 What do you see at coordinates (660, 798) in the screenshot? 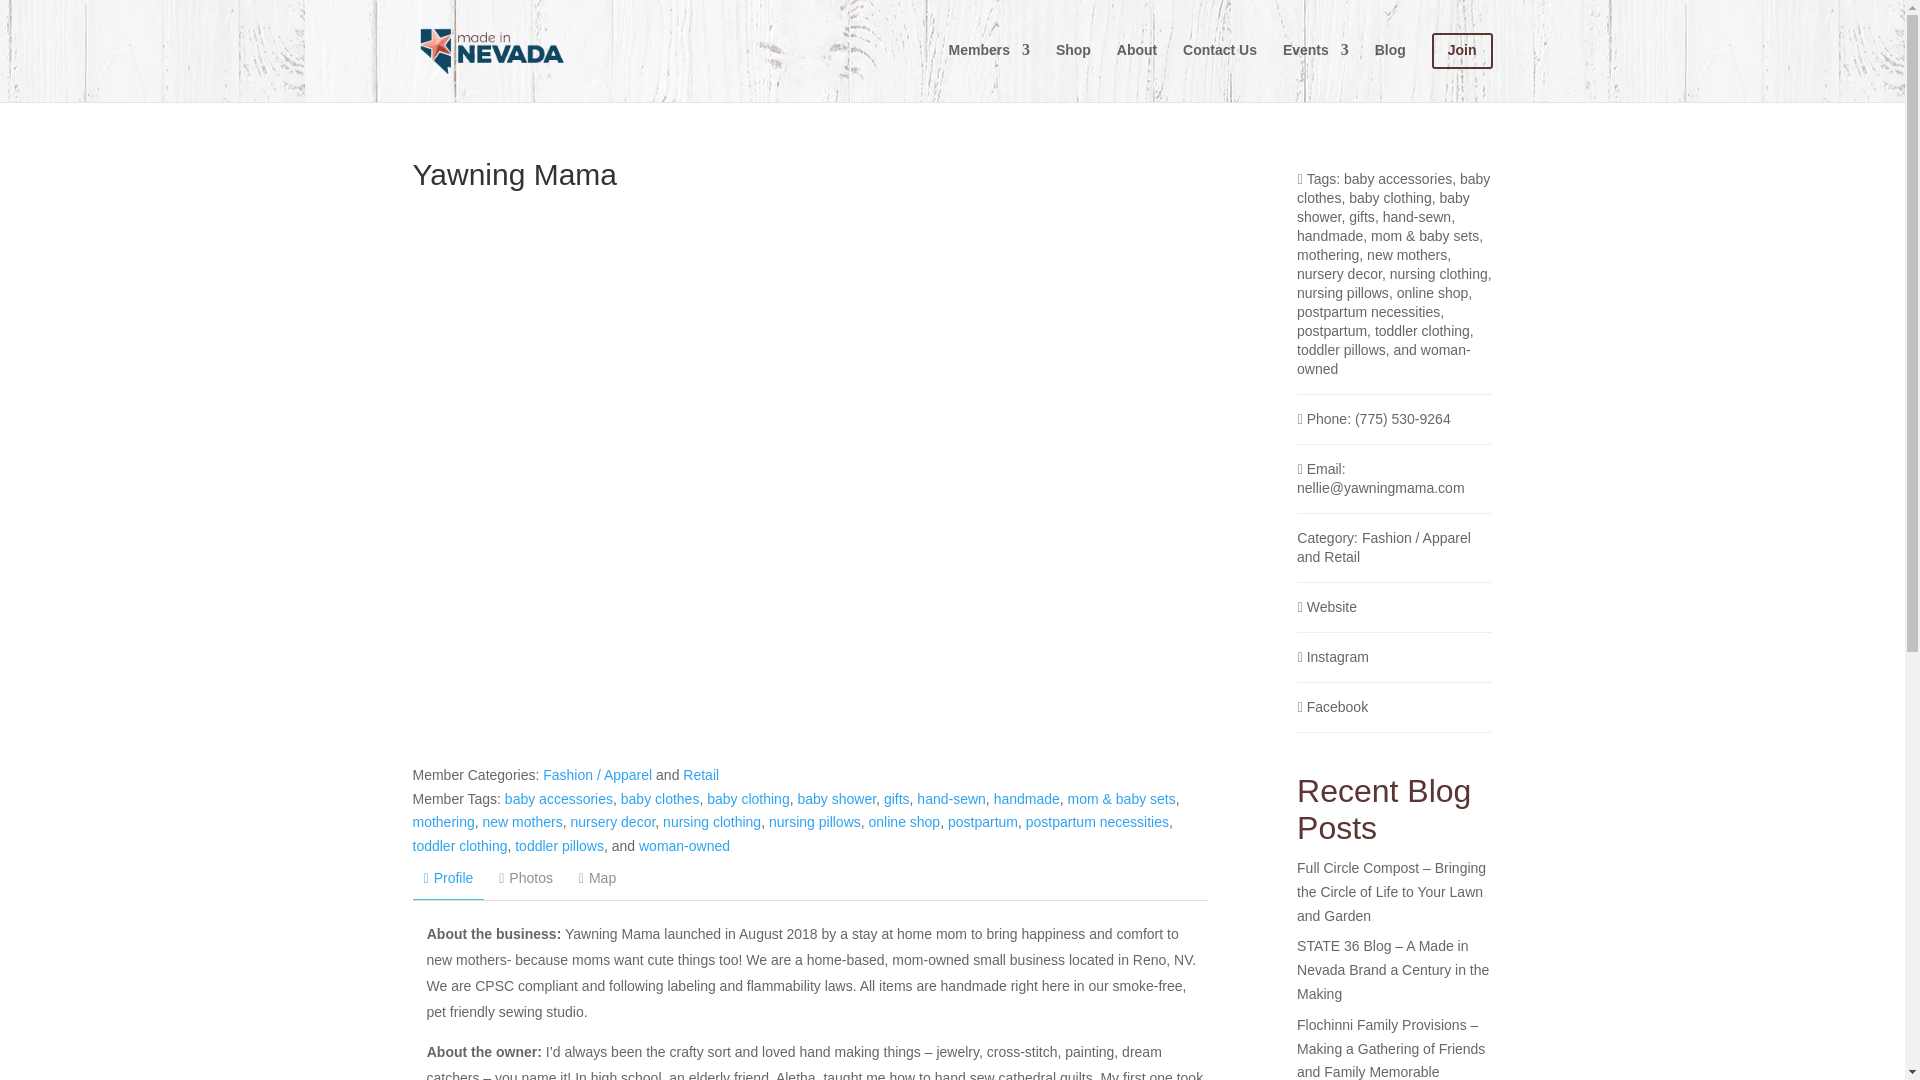
I see `baby clothes` at bounding box center [660, 798].